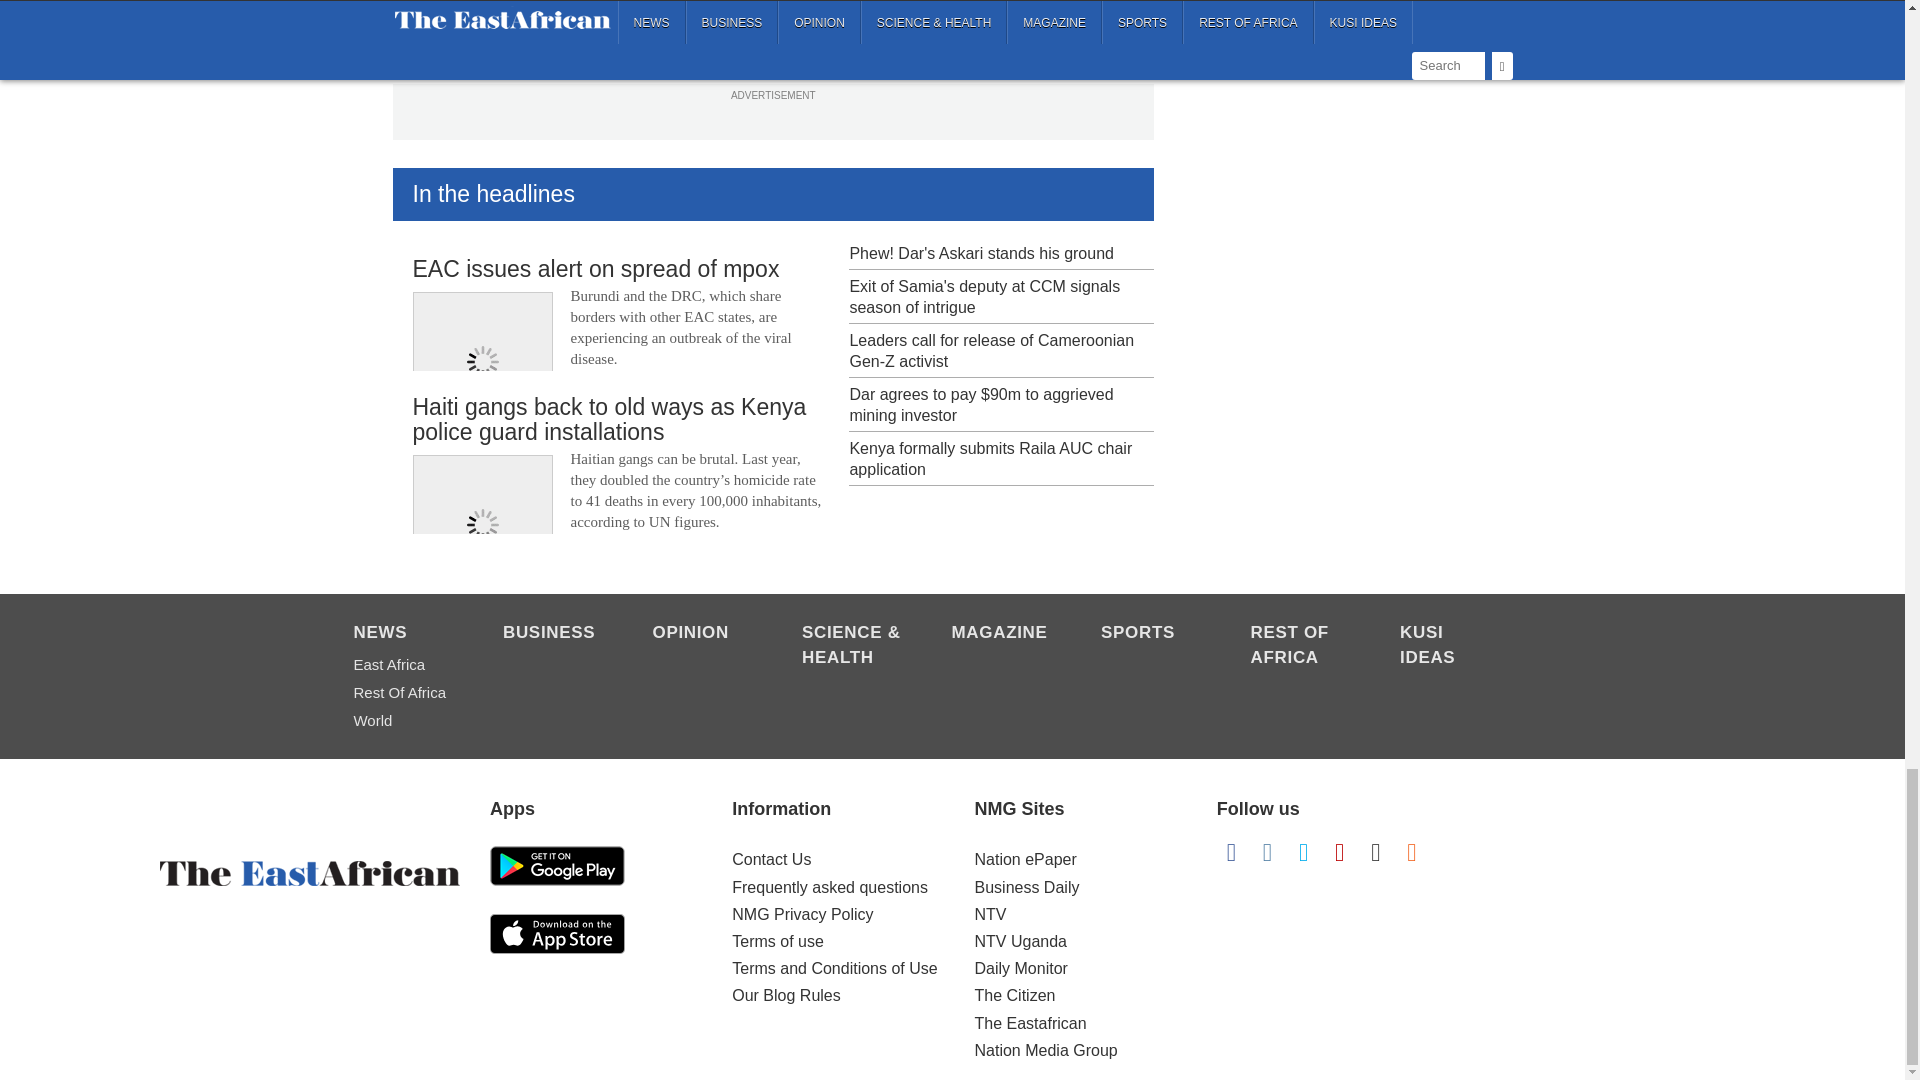 The width and height of the screenshot is (1920, 1080). Describe the element at coordinates (404, 634) in the screenshot. I see `News` at that location.